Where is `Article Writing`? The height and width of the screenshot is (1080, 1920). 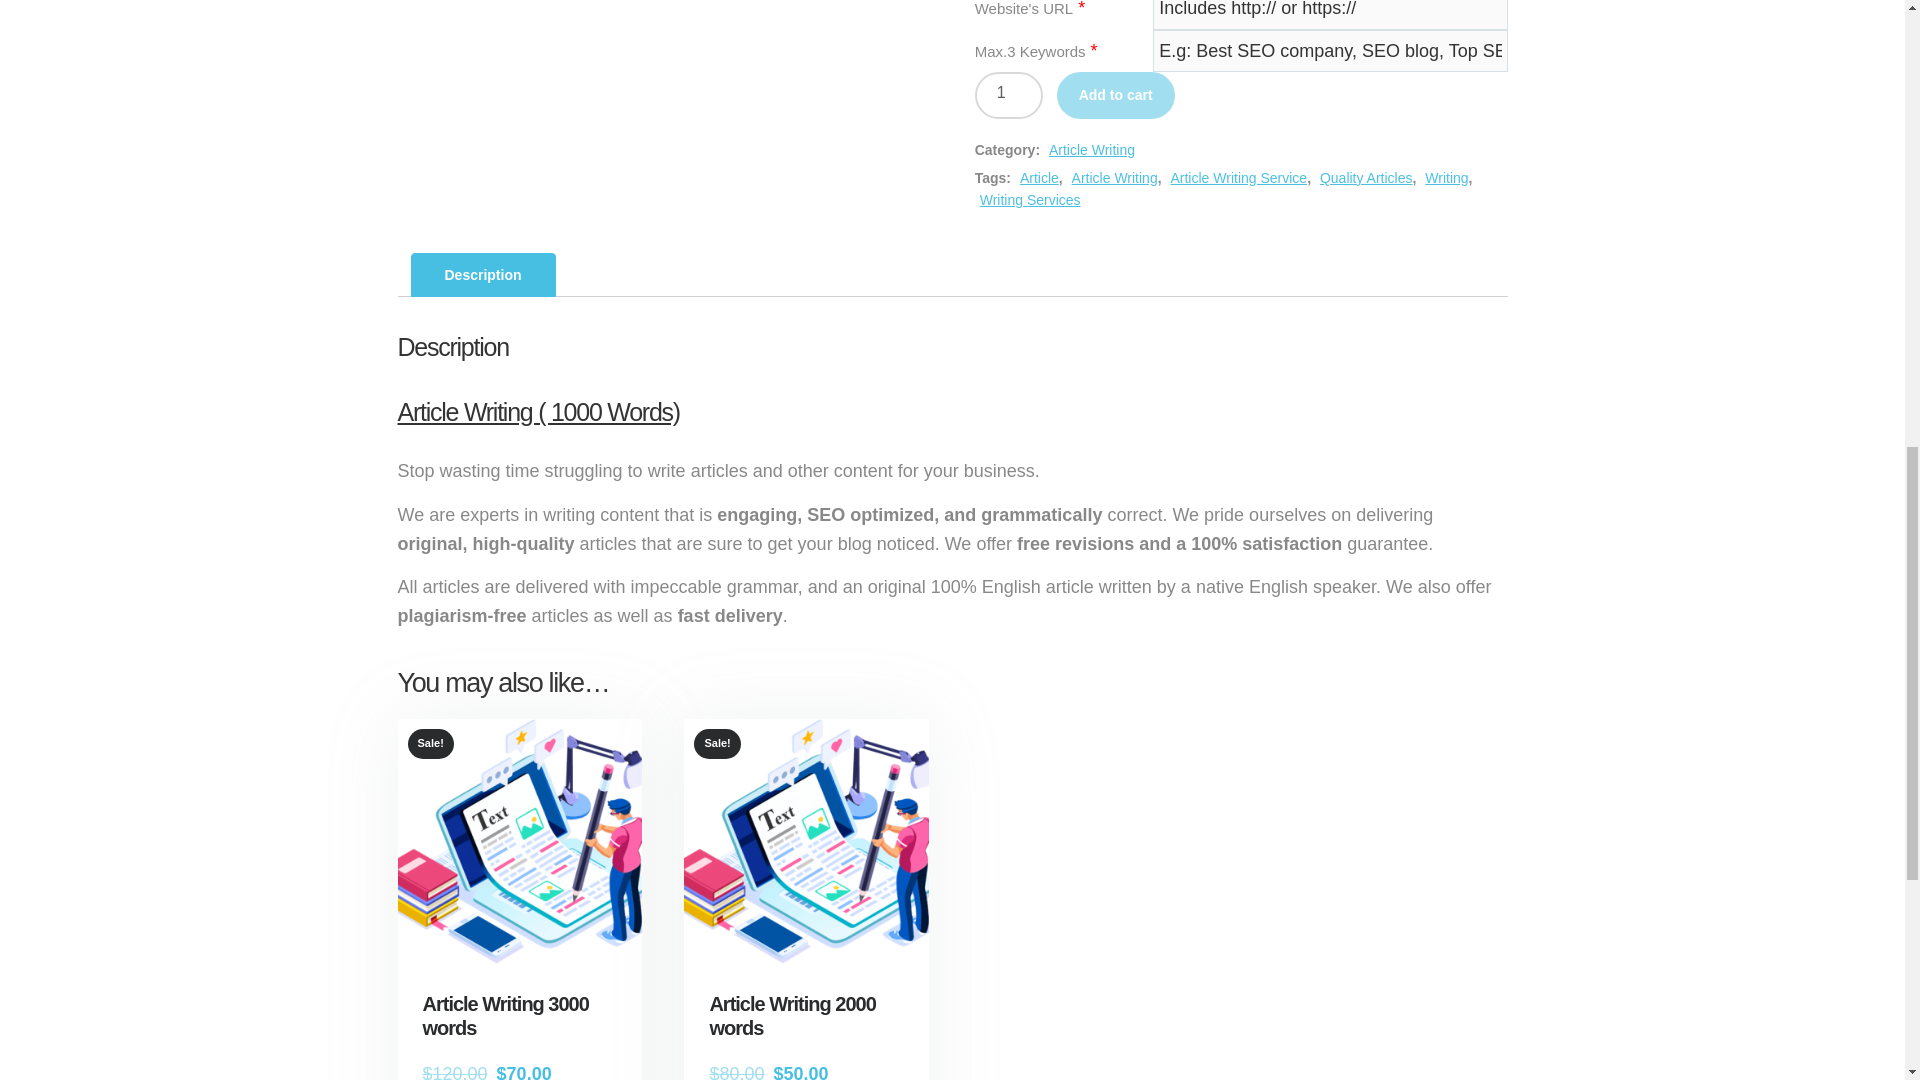
Article Writing is located at coordinates (1114, 177).